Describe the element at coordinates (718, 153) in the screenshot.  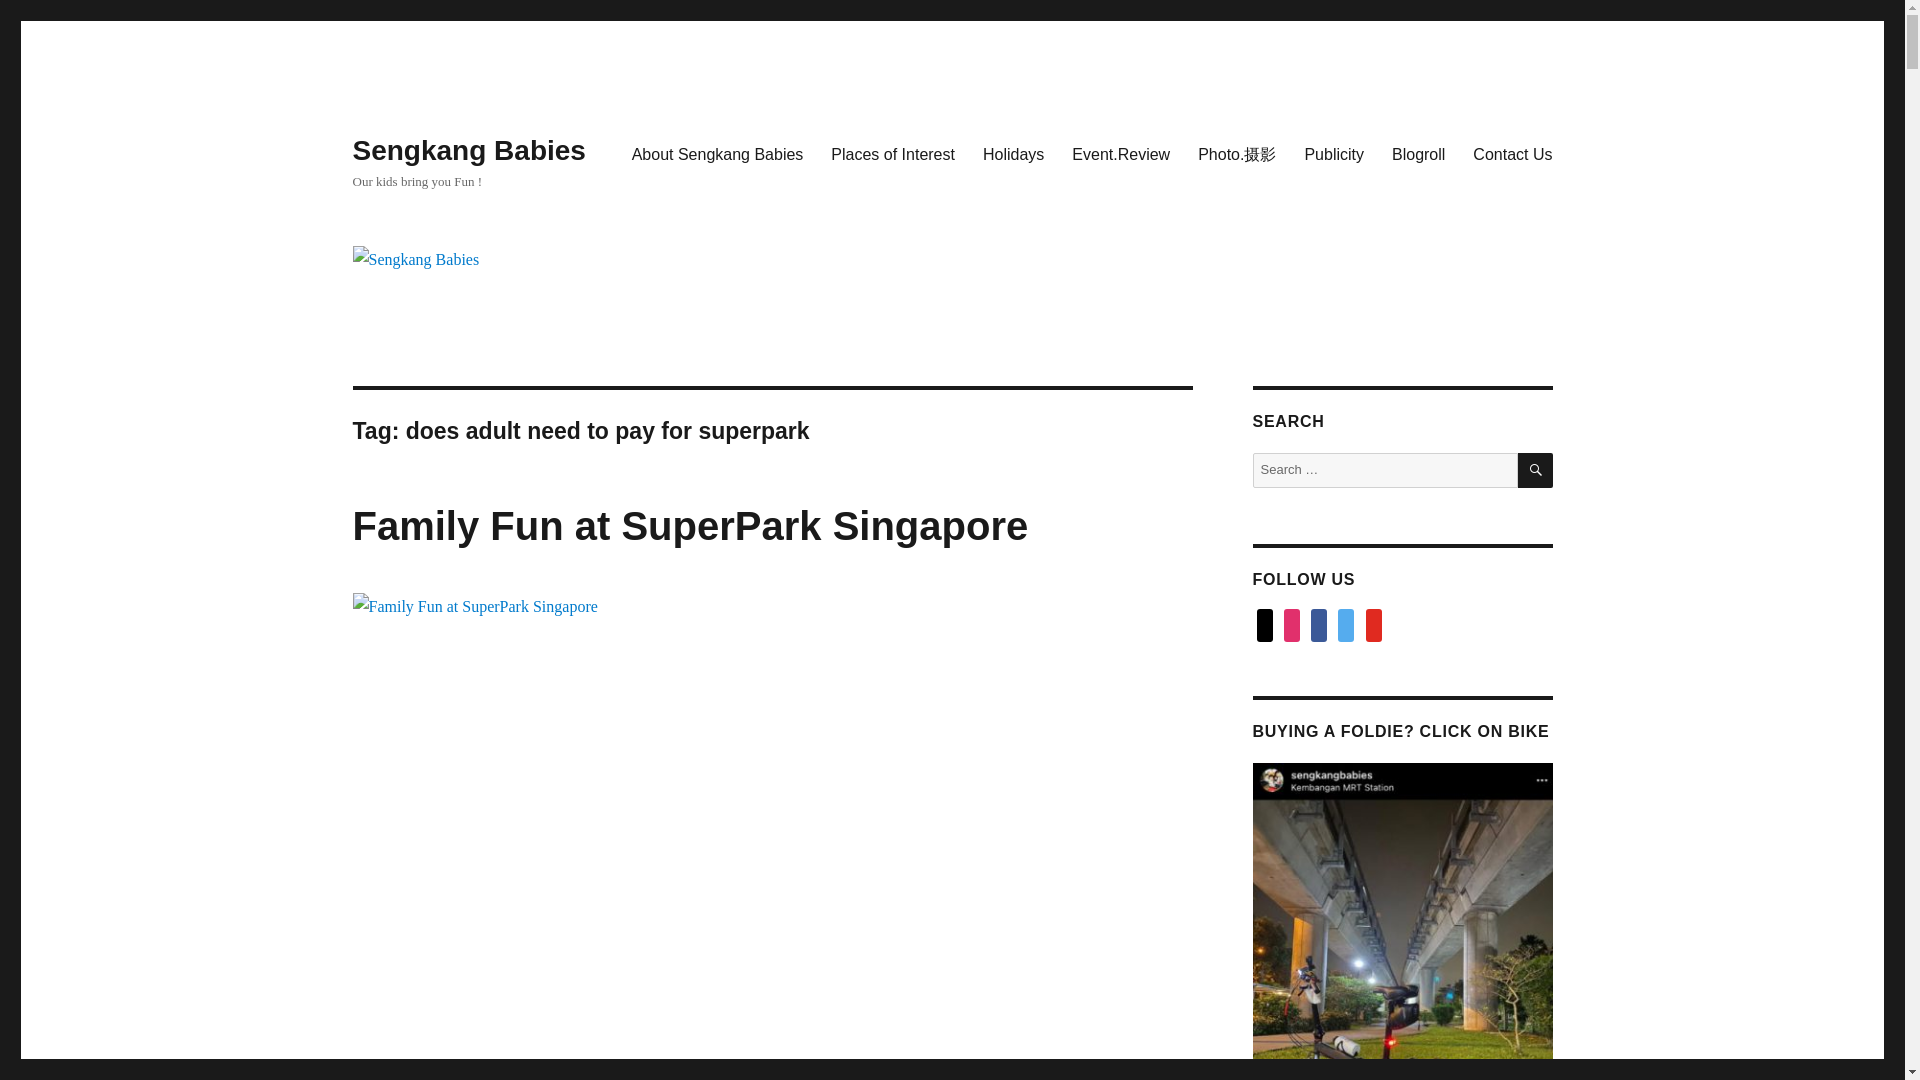
I see `About Sengkang Babies` at that location.